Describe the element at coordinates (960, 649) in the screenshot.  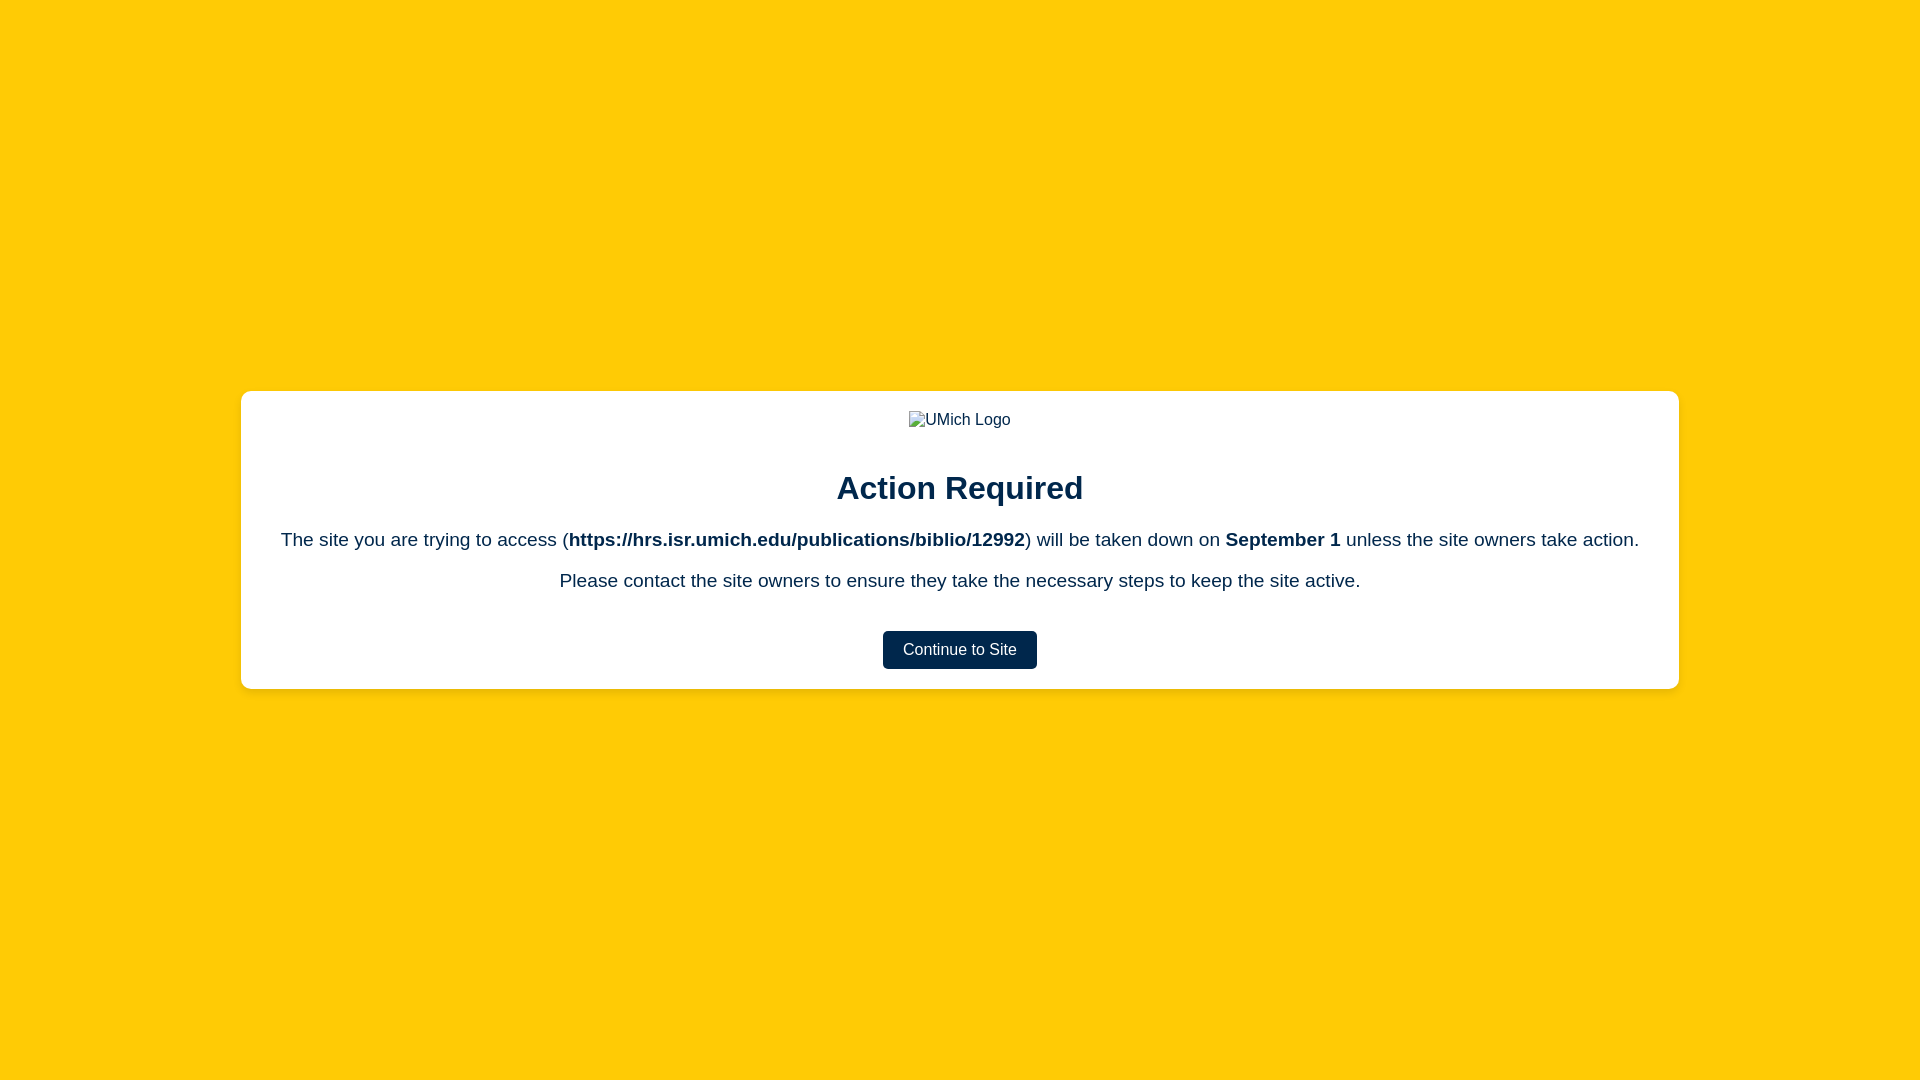
I see `Continue to Site` at that location.